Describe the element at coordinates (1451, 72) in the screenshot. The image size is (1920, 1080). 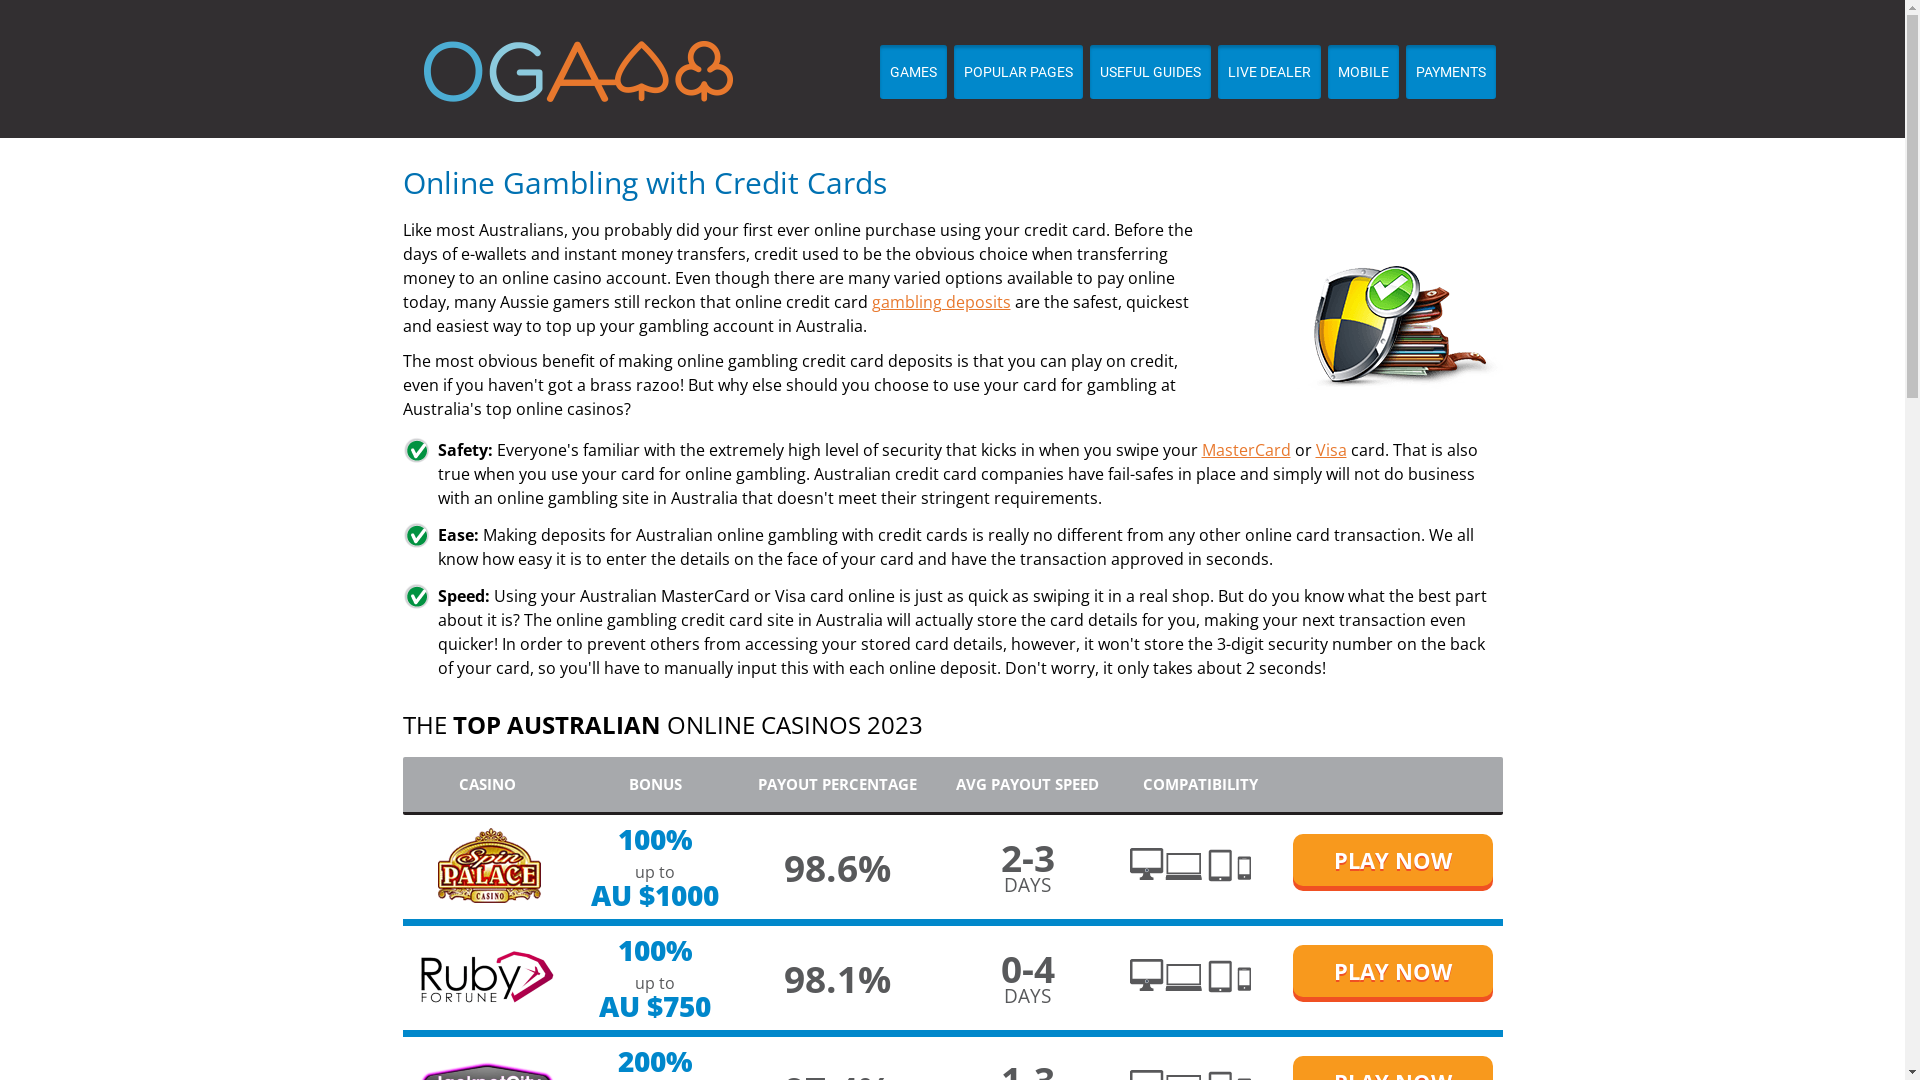
I see `PAYMENTS` at that location.